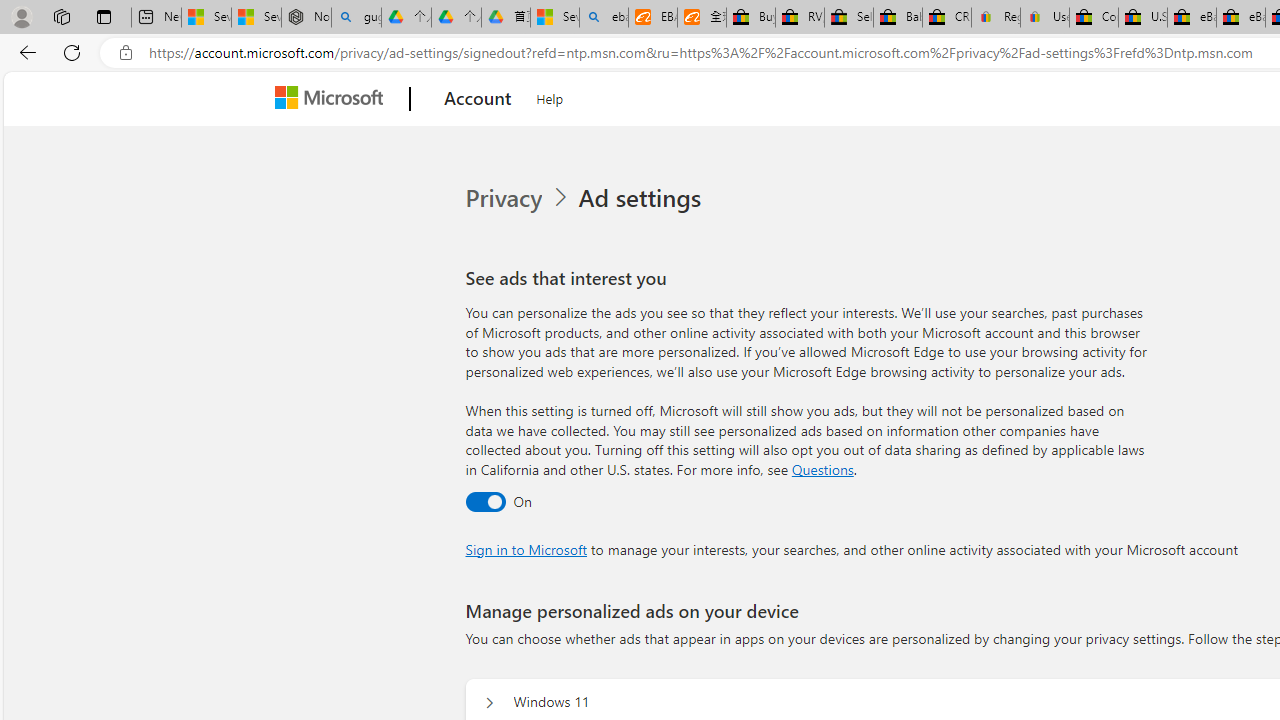 The height and width of the screenshot is (720, 1280). Describe the element at coordinates (1142, 18) in the screenshot. I see `U.S. State Privacy Disclosures - eBay Inc.` at that location.